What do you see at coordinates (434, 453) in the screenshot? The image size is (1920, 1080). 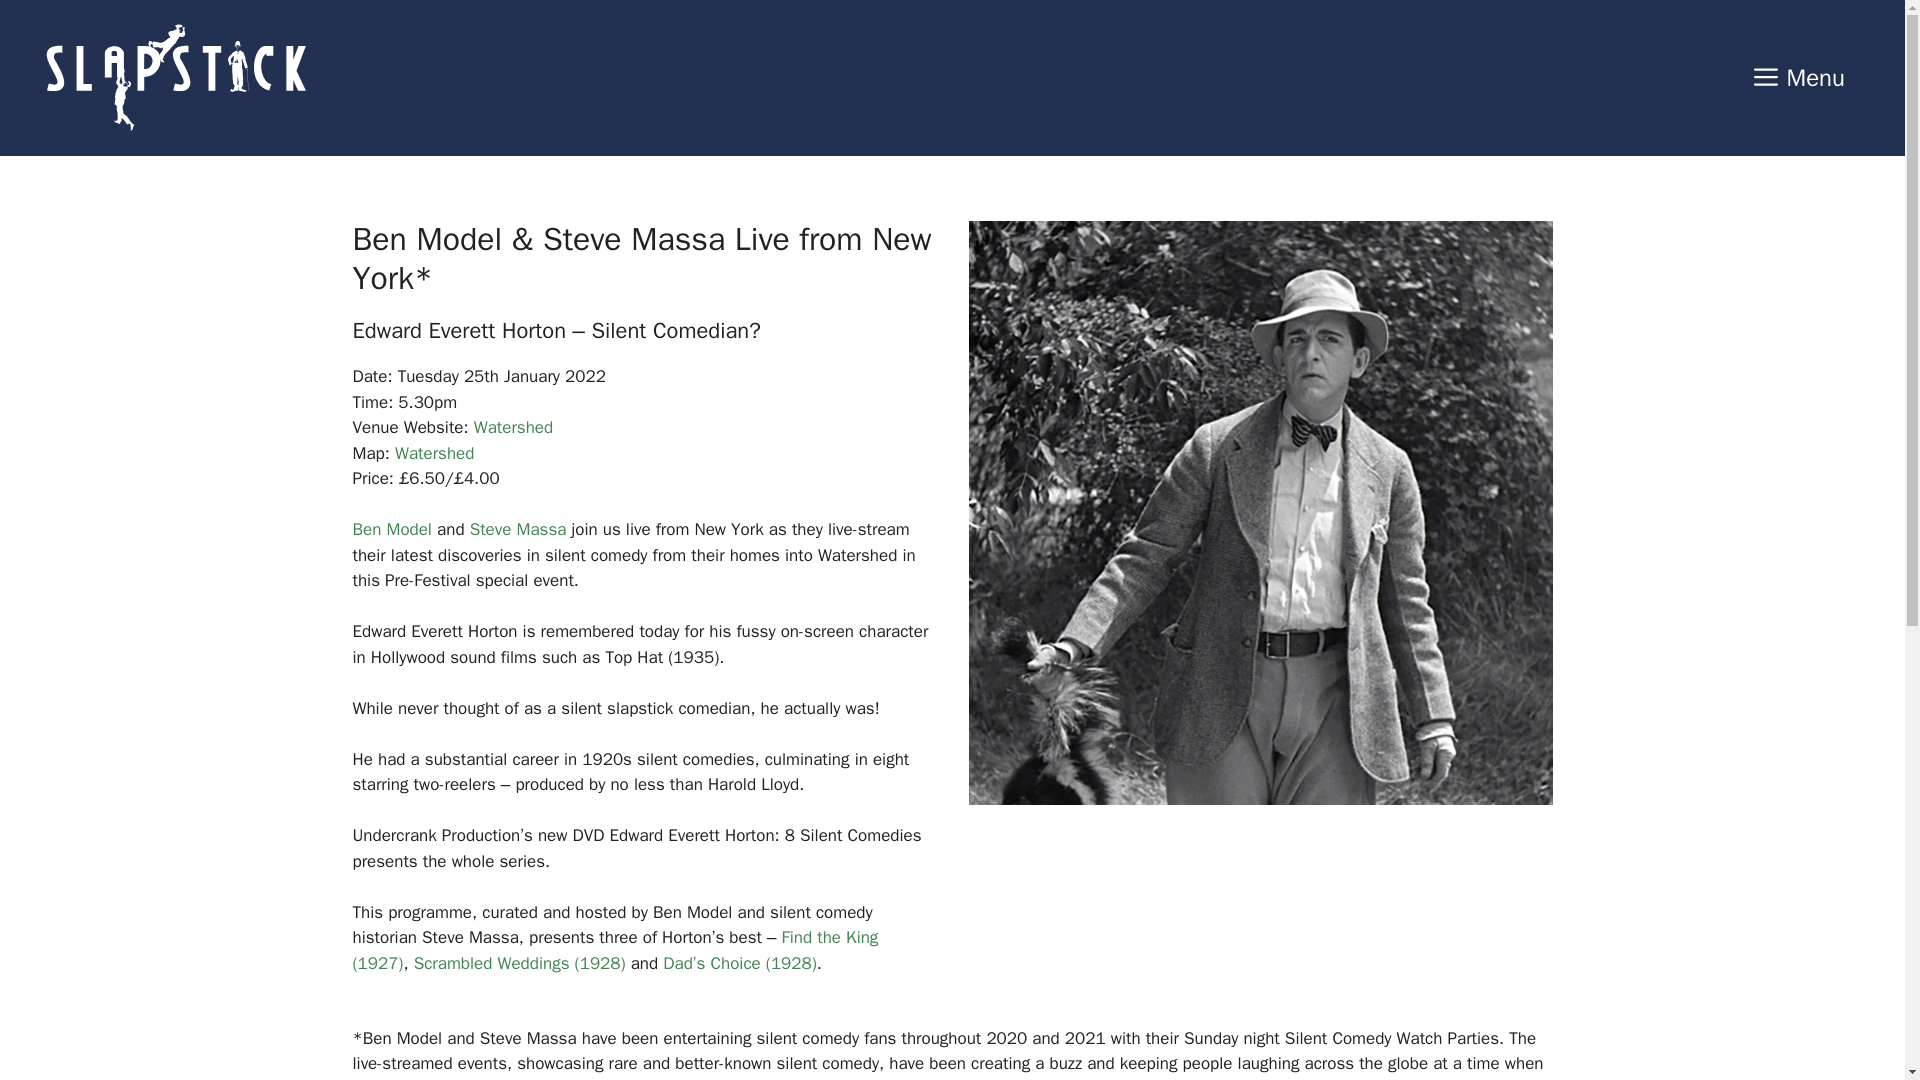 I see `Watershed` at bounding box center [434, 453].